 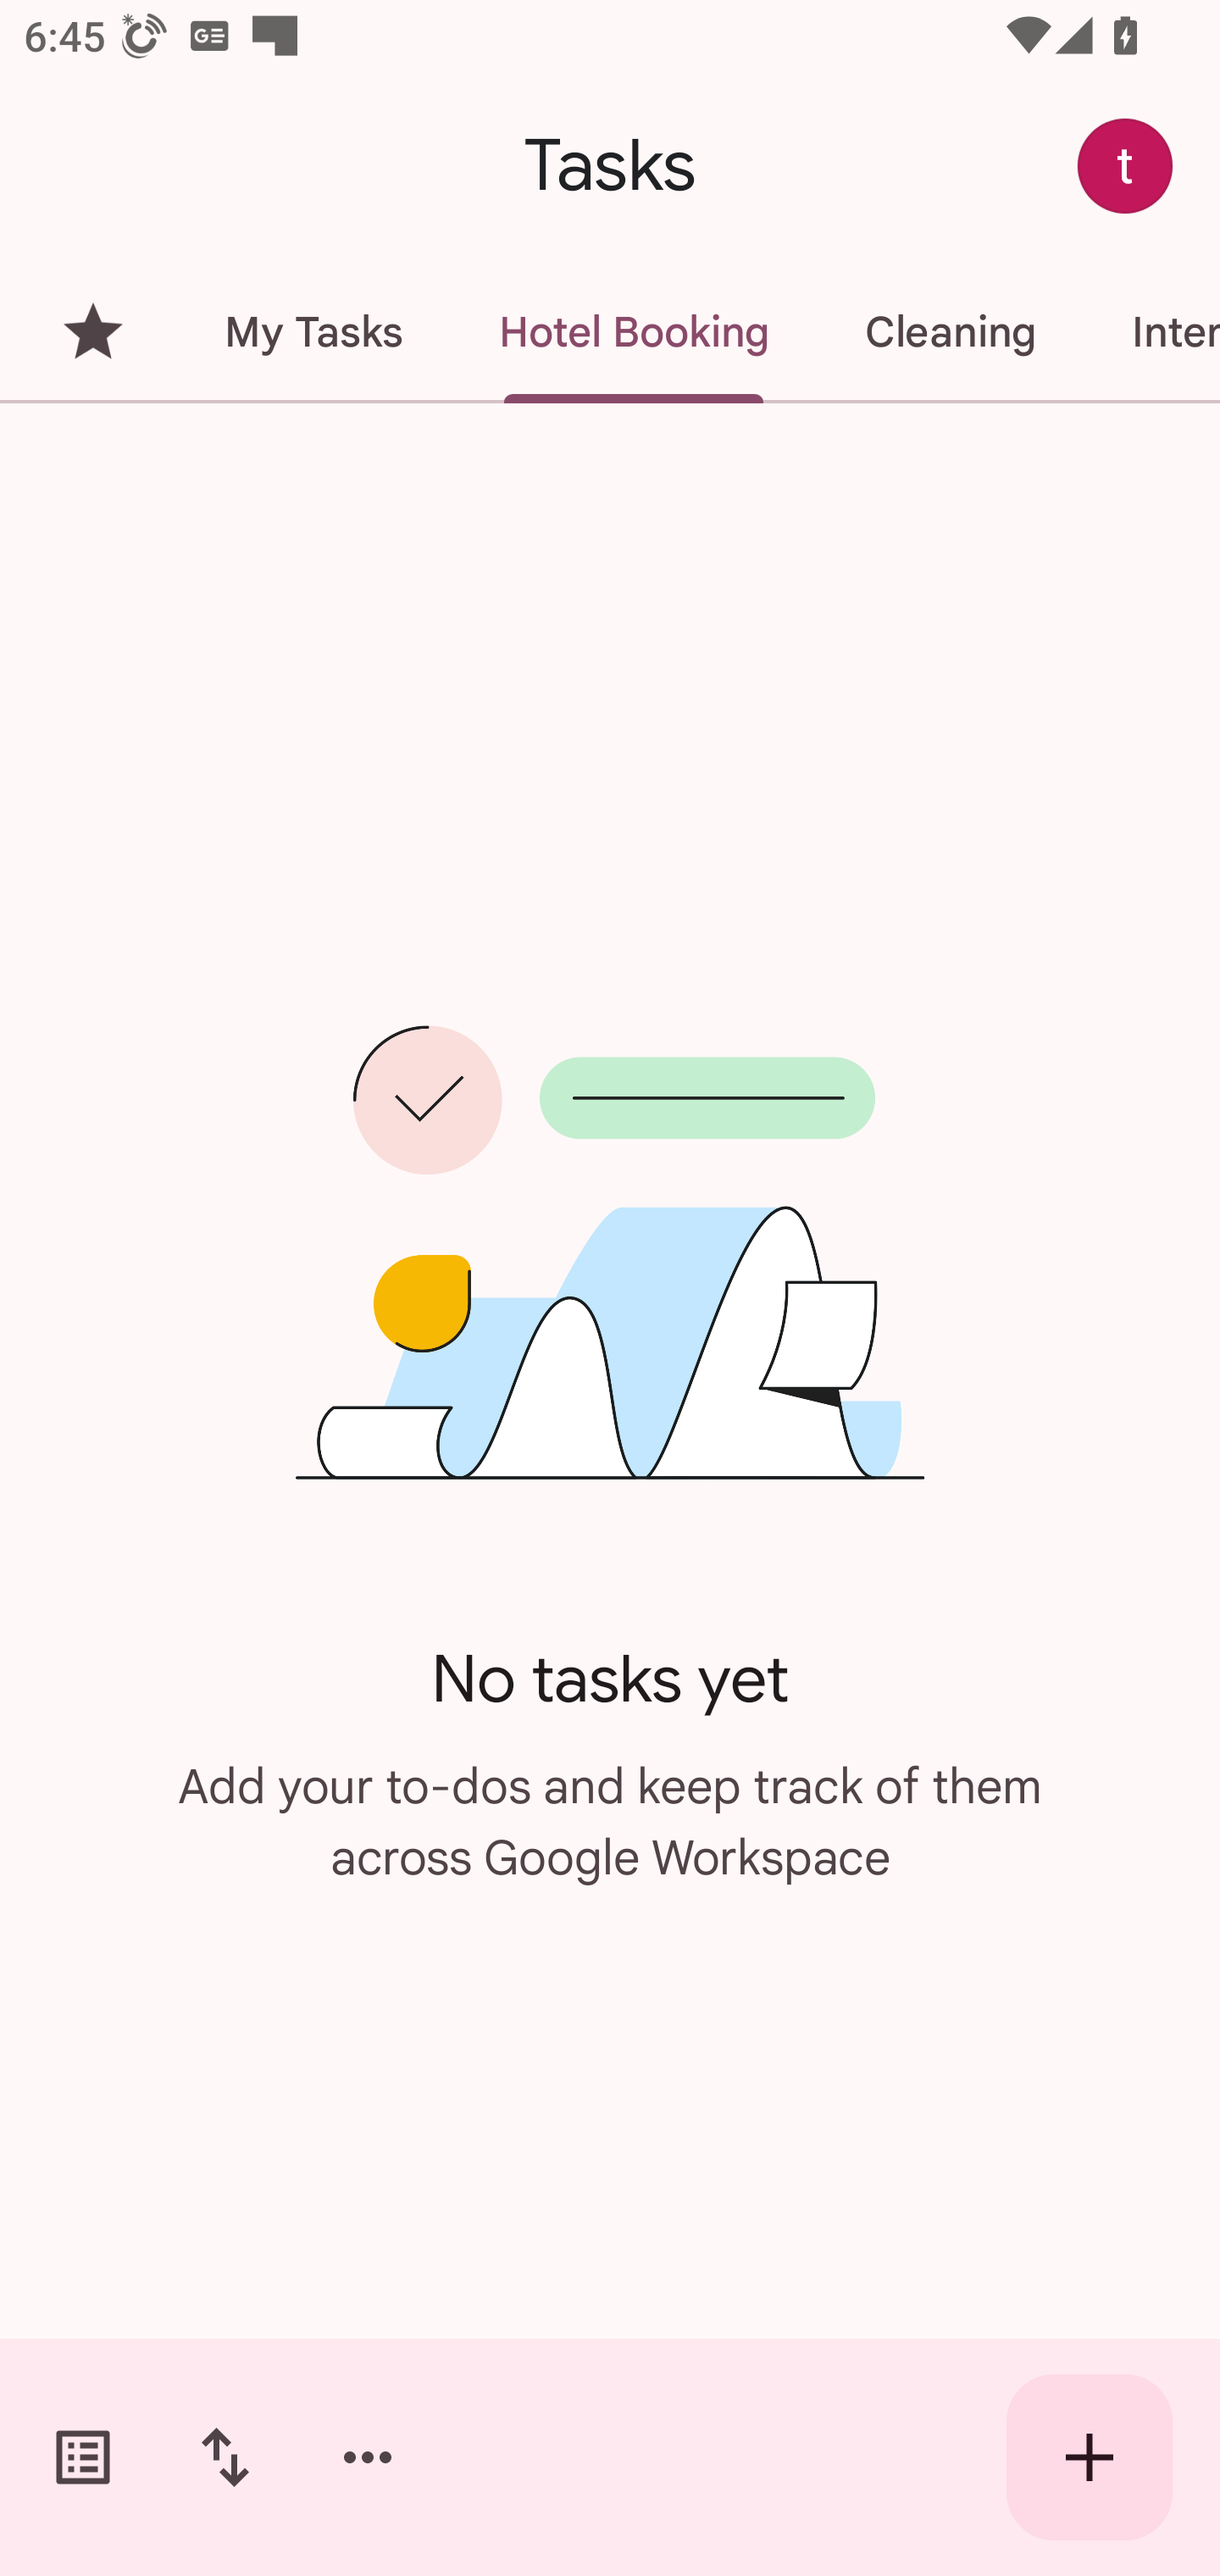 What do you see at coordinates (1151, 332) in the screenshot?
I see `Interview` at bounding box center [1151, 332].